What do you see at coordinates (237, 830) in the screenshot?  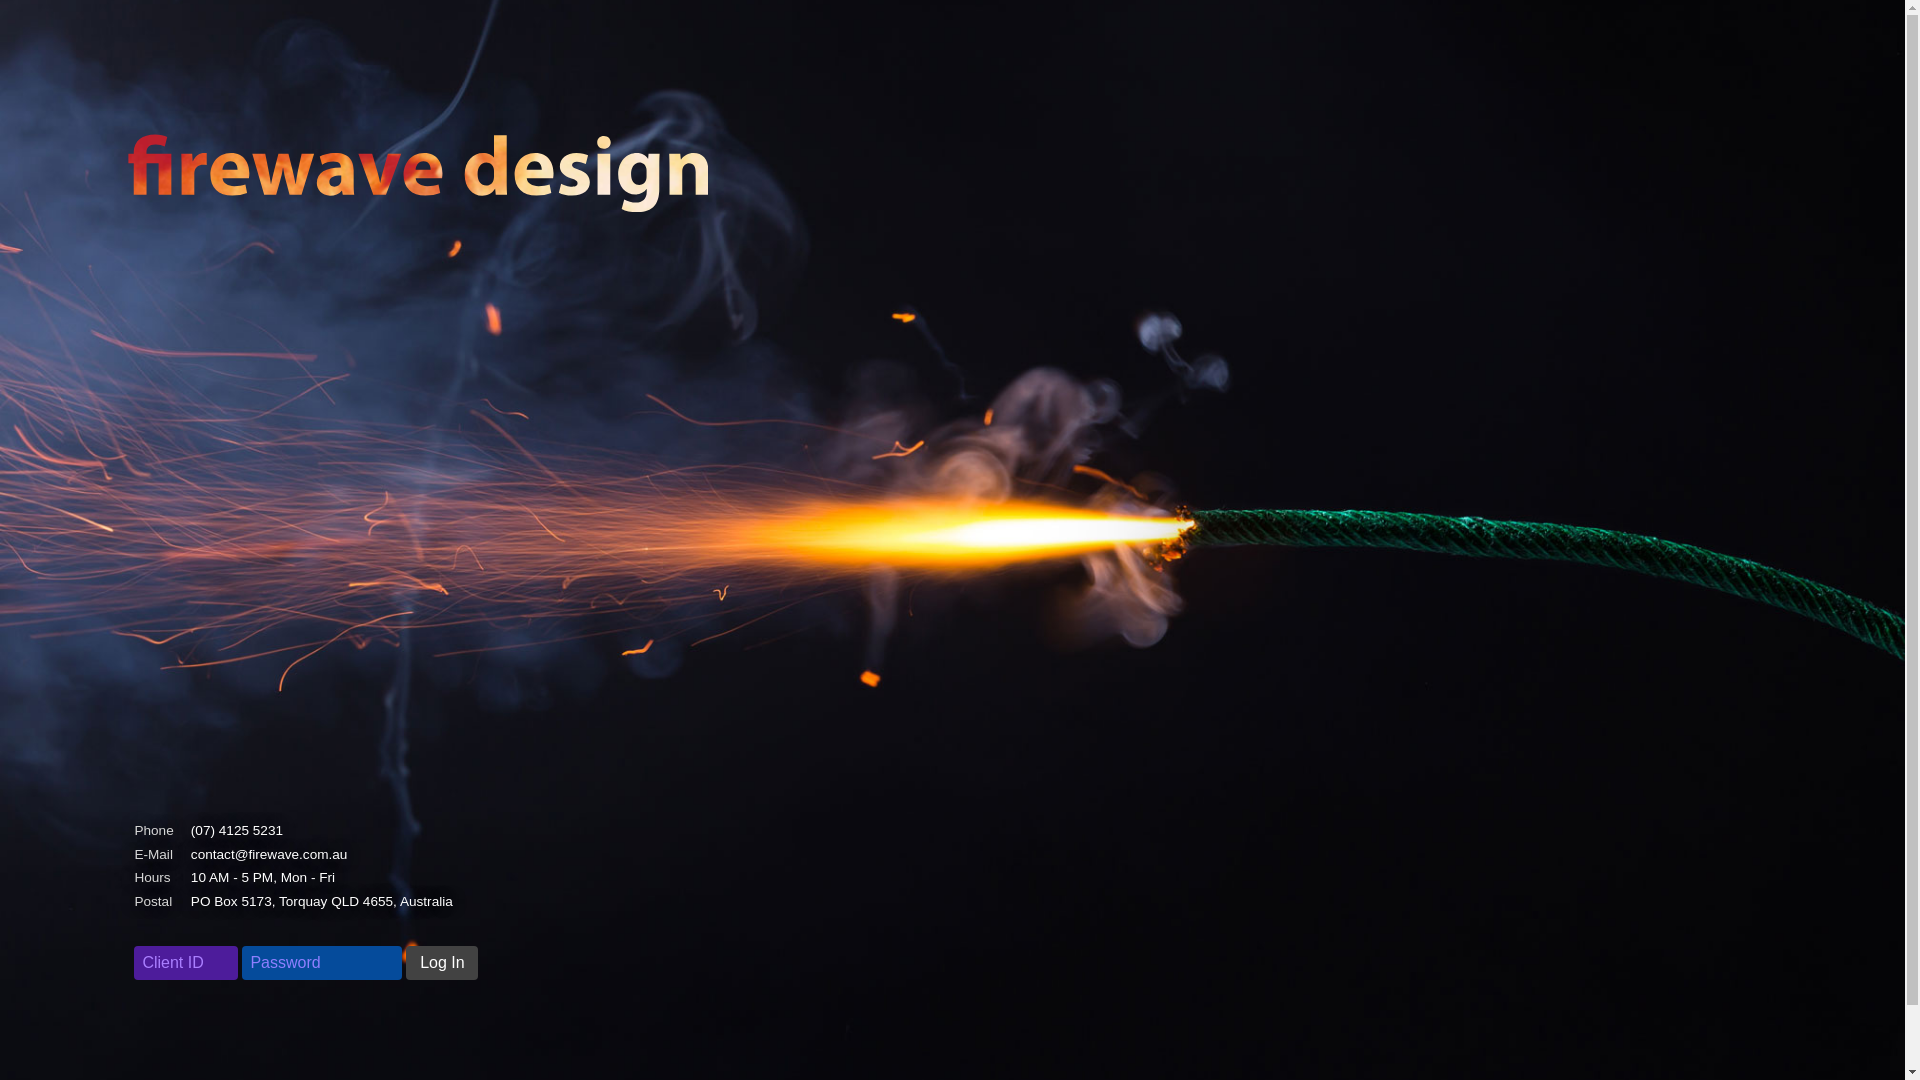 I see `(07) 4125 5231` at bounding box center [237, 830].